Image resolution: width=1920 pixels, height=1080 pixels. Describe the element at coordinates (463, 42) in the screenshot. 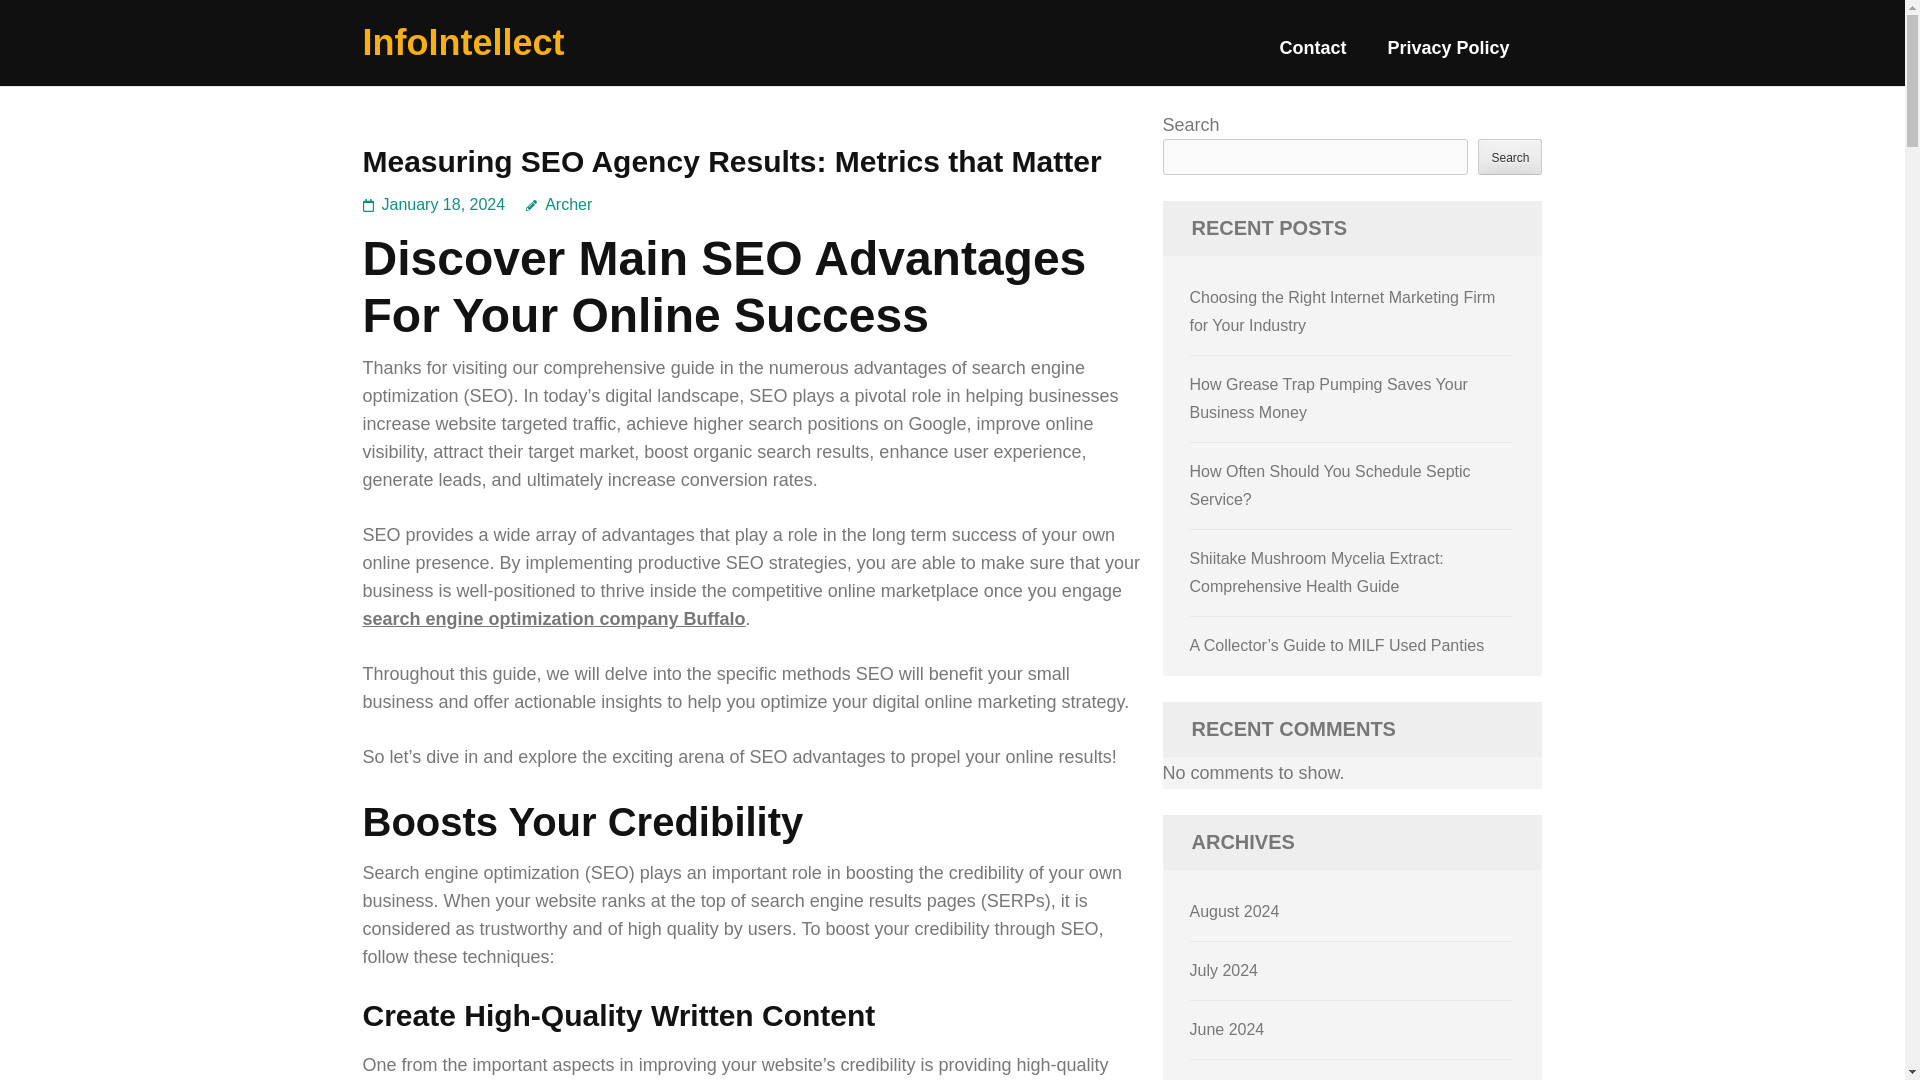

I see `InfoIntellect` at that location.